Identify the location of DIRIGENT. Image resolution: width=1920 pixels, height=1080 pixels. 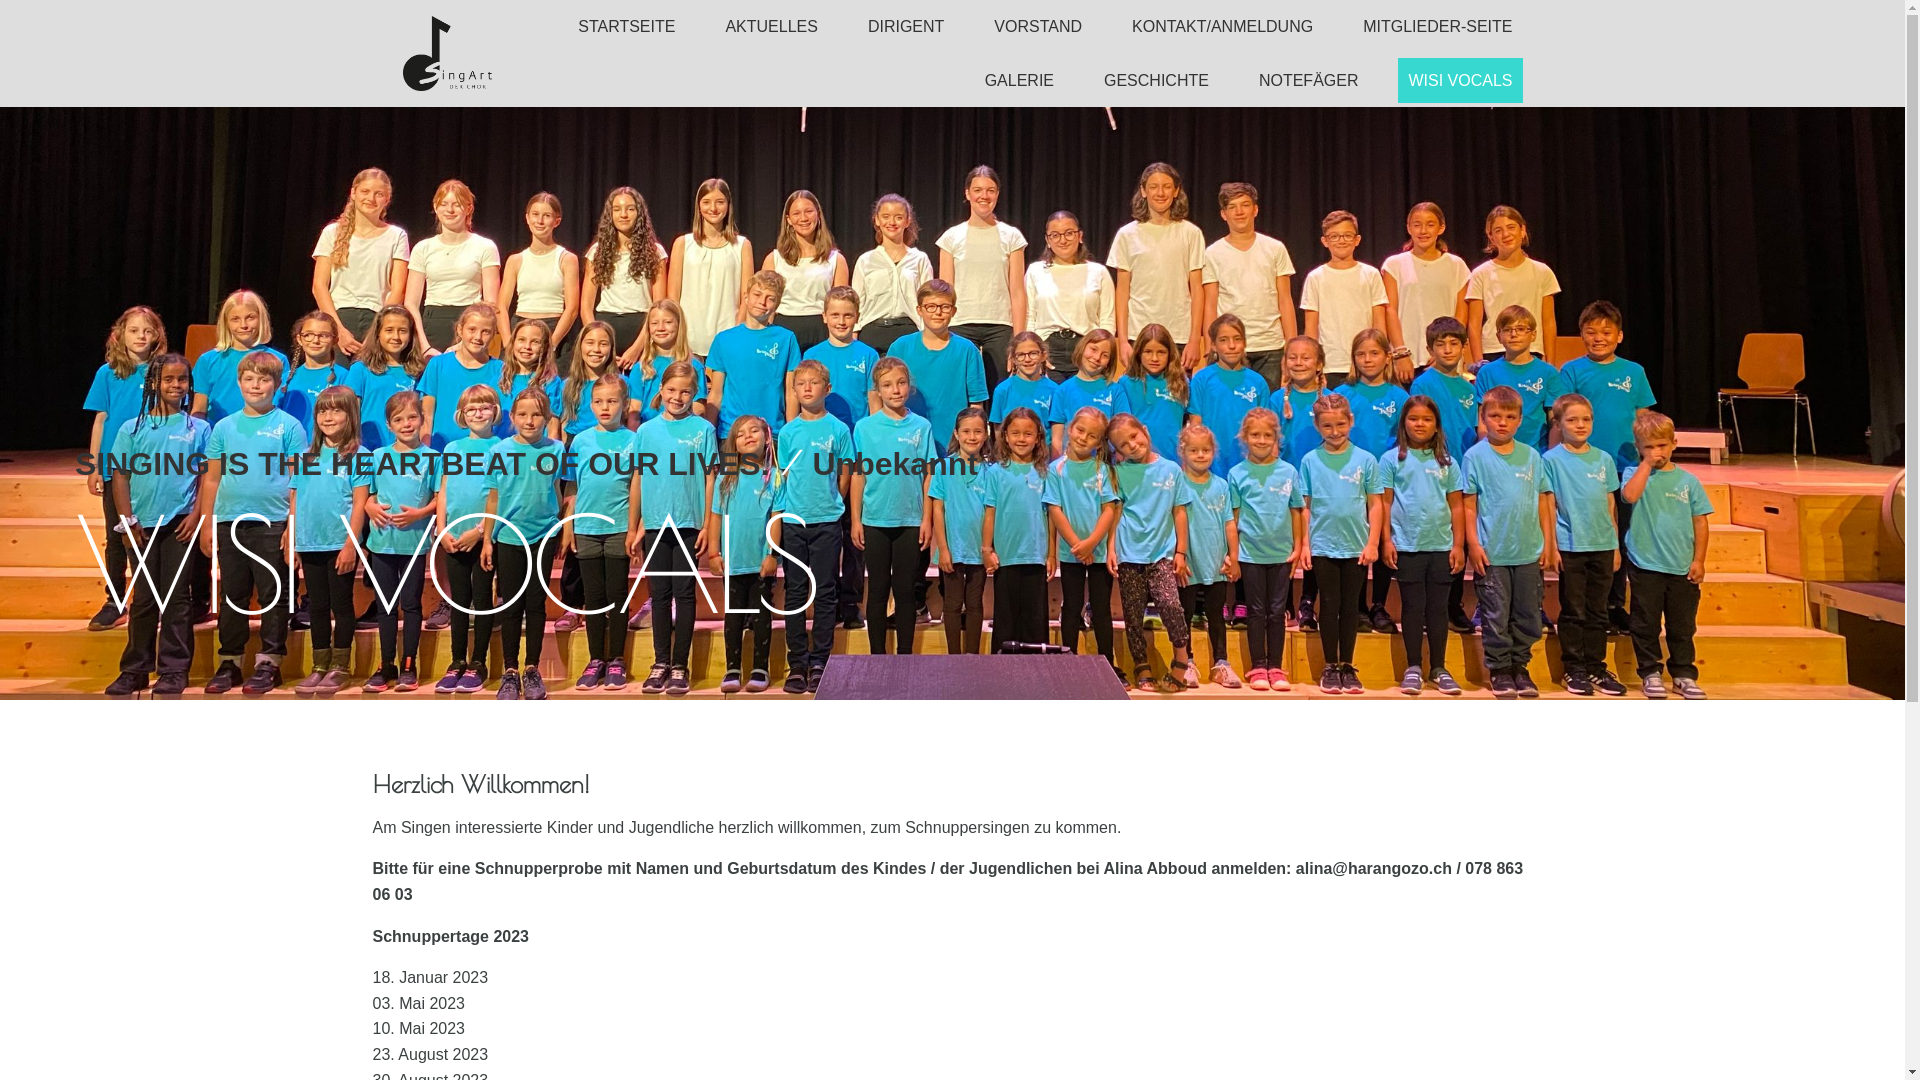
(906, 26).